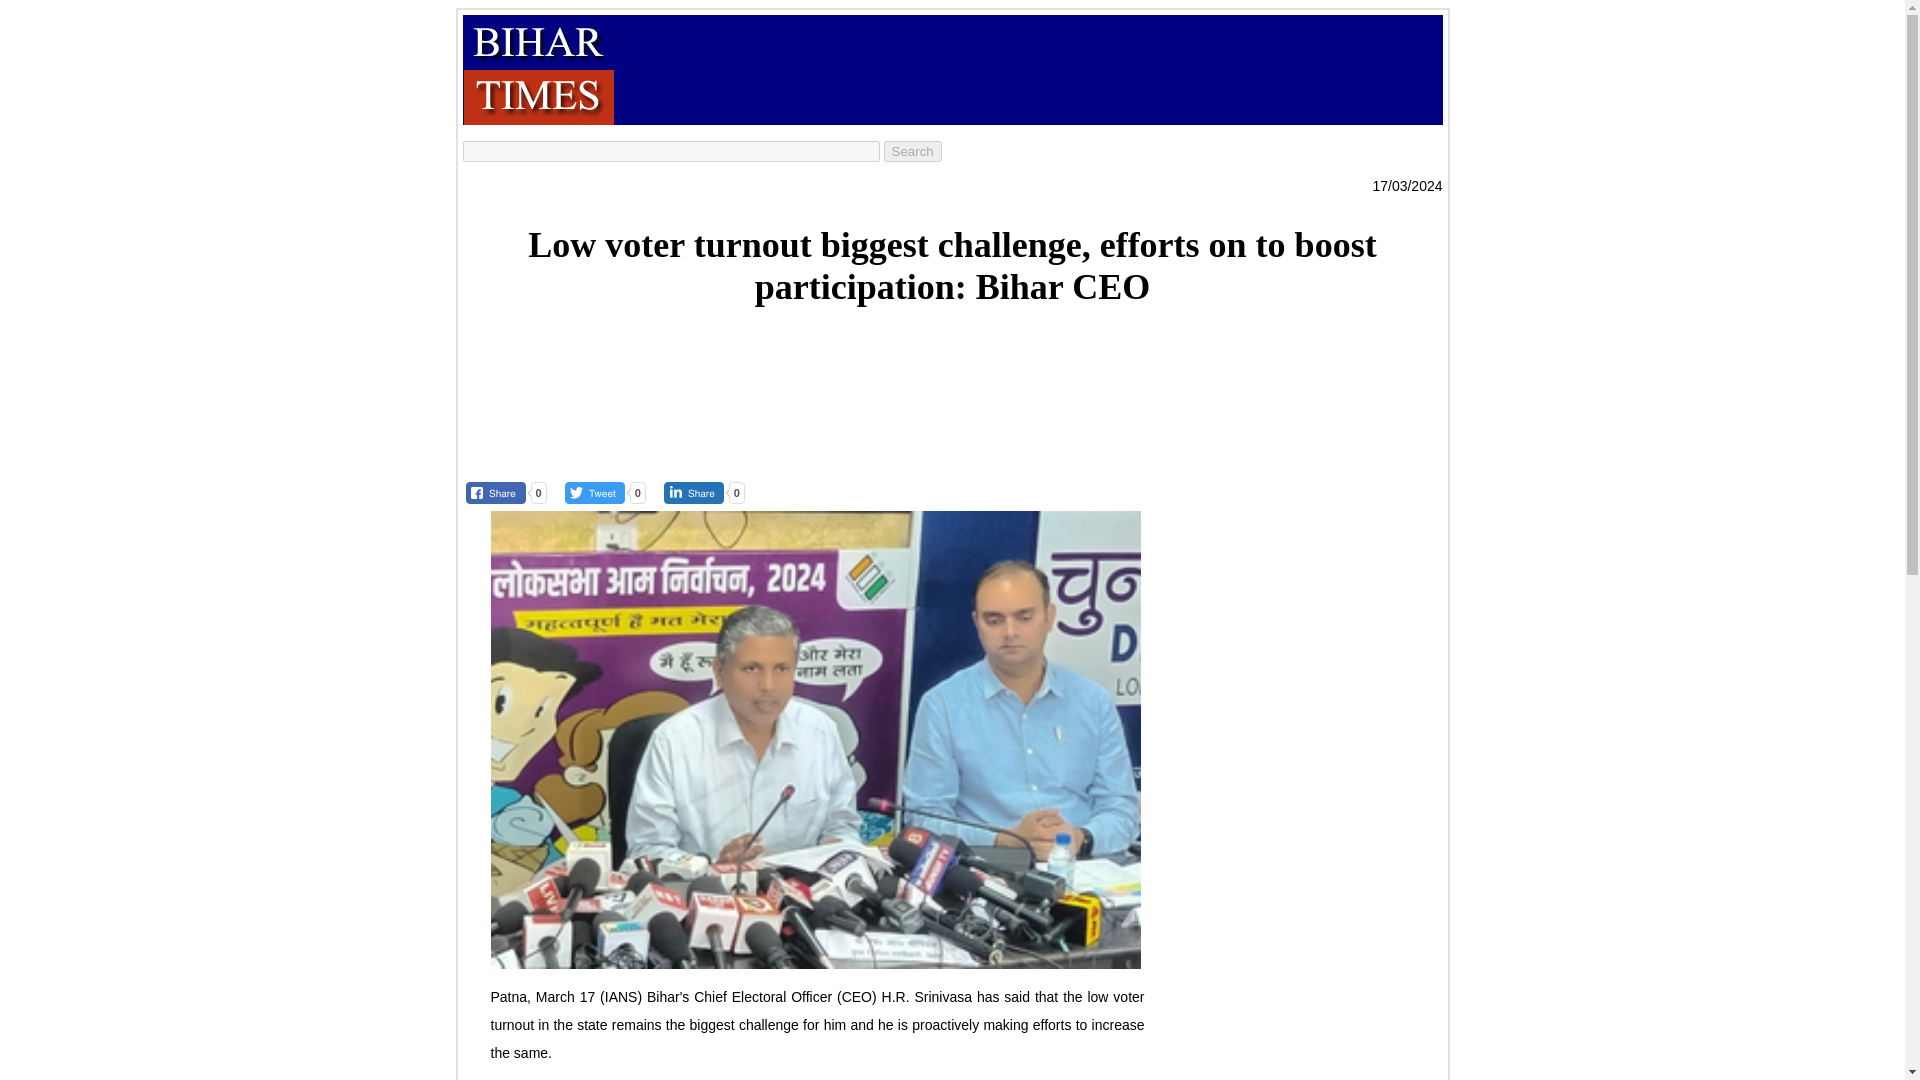  What do you see at coordinates (912, 152) in the screenshot?
I see `Search` at bounding box center [912, 152].